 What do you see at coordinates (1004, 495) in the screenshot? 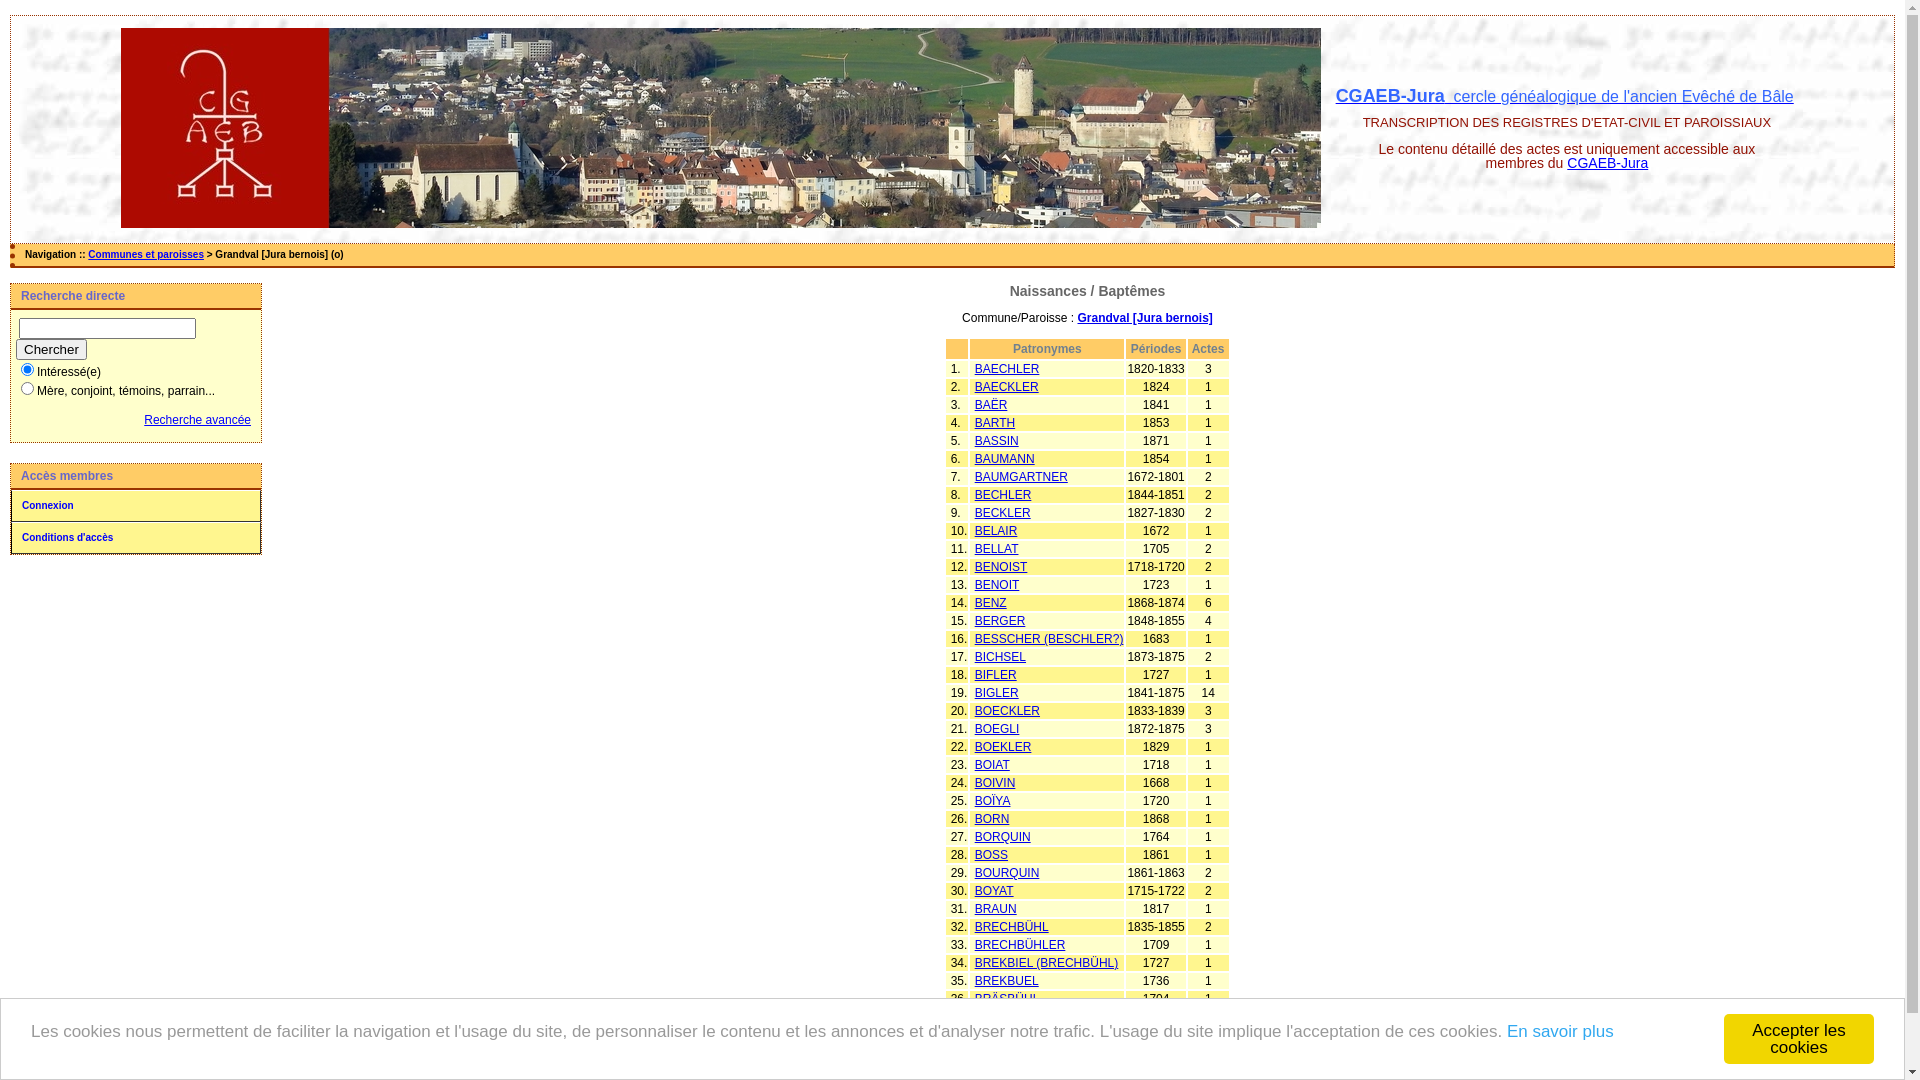
I see `BECHLER` at bounding box center [1004, 495].